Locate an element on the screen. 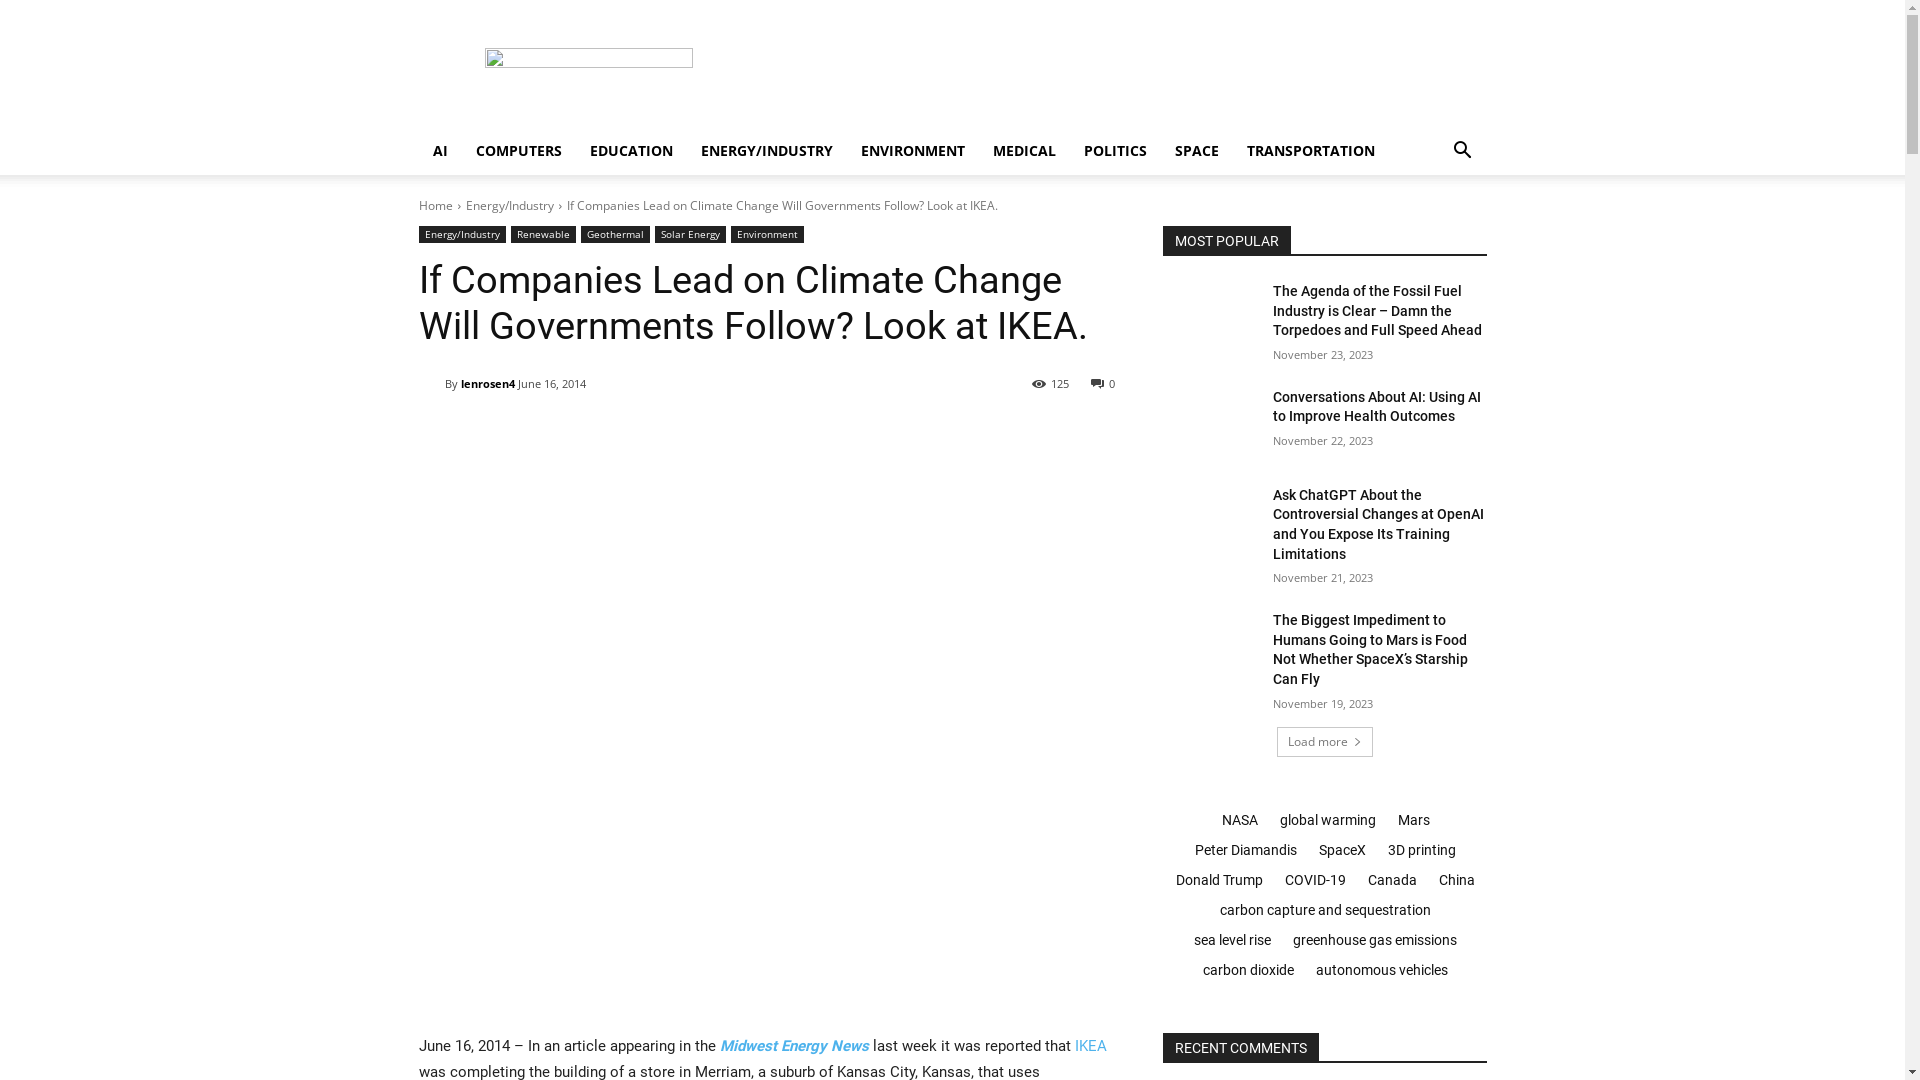  NASA is located at coordinates (1239, 820).